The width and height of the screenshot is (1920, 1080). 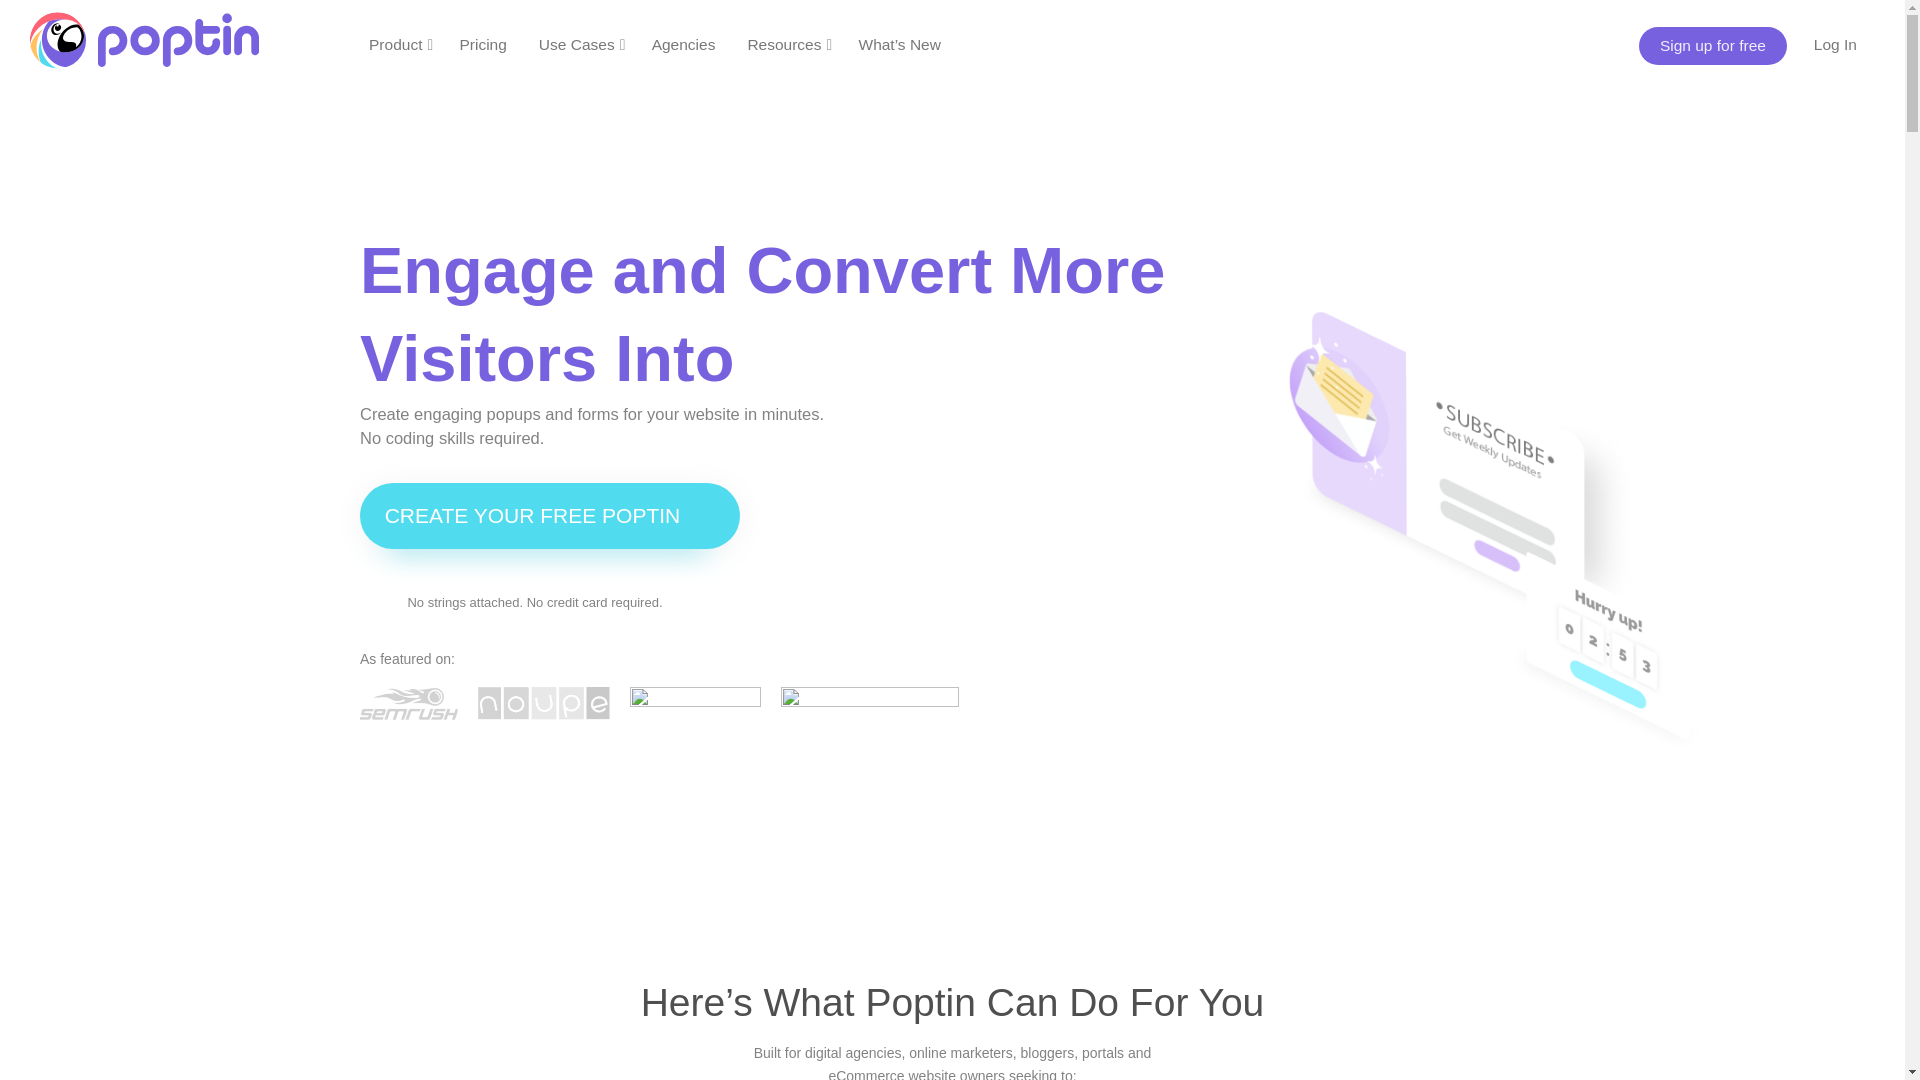 What do you see at coordinates (482, 44) in the screenshot?
I see `Pricing` at bounding box center [482, 44].